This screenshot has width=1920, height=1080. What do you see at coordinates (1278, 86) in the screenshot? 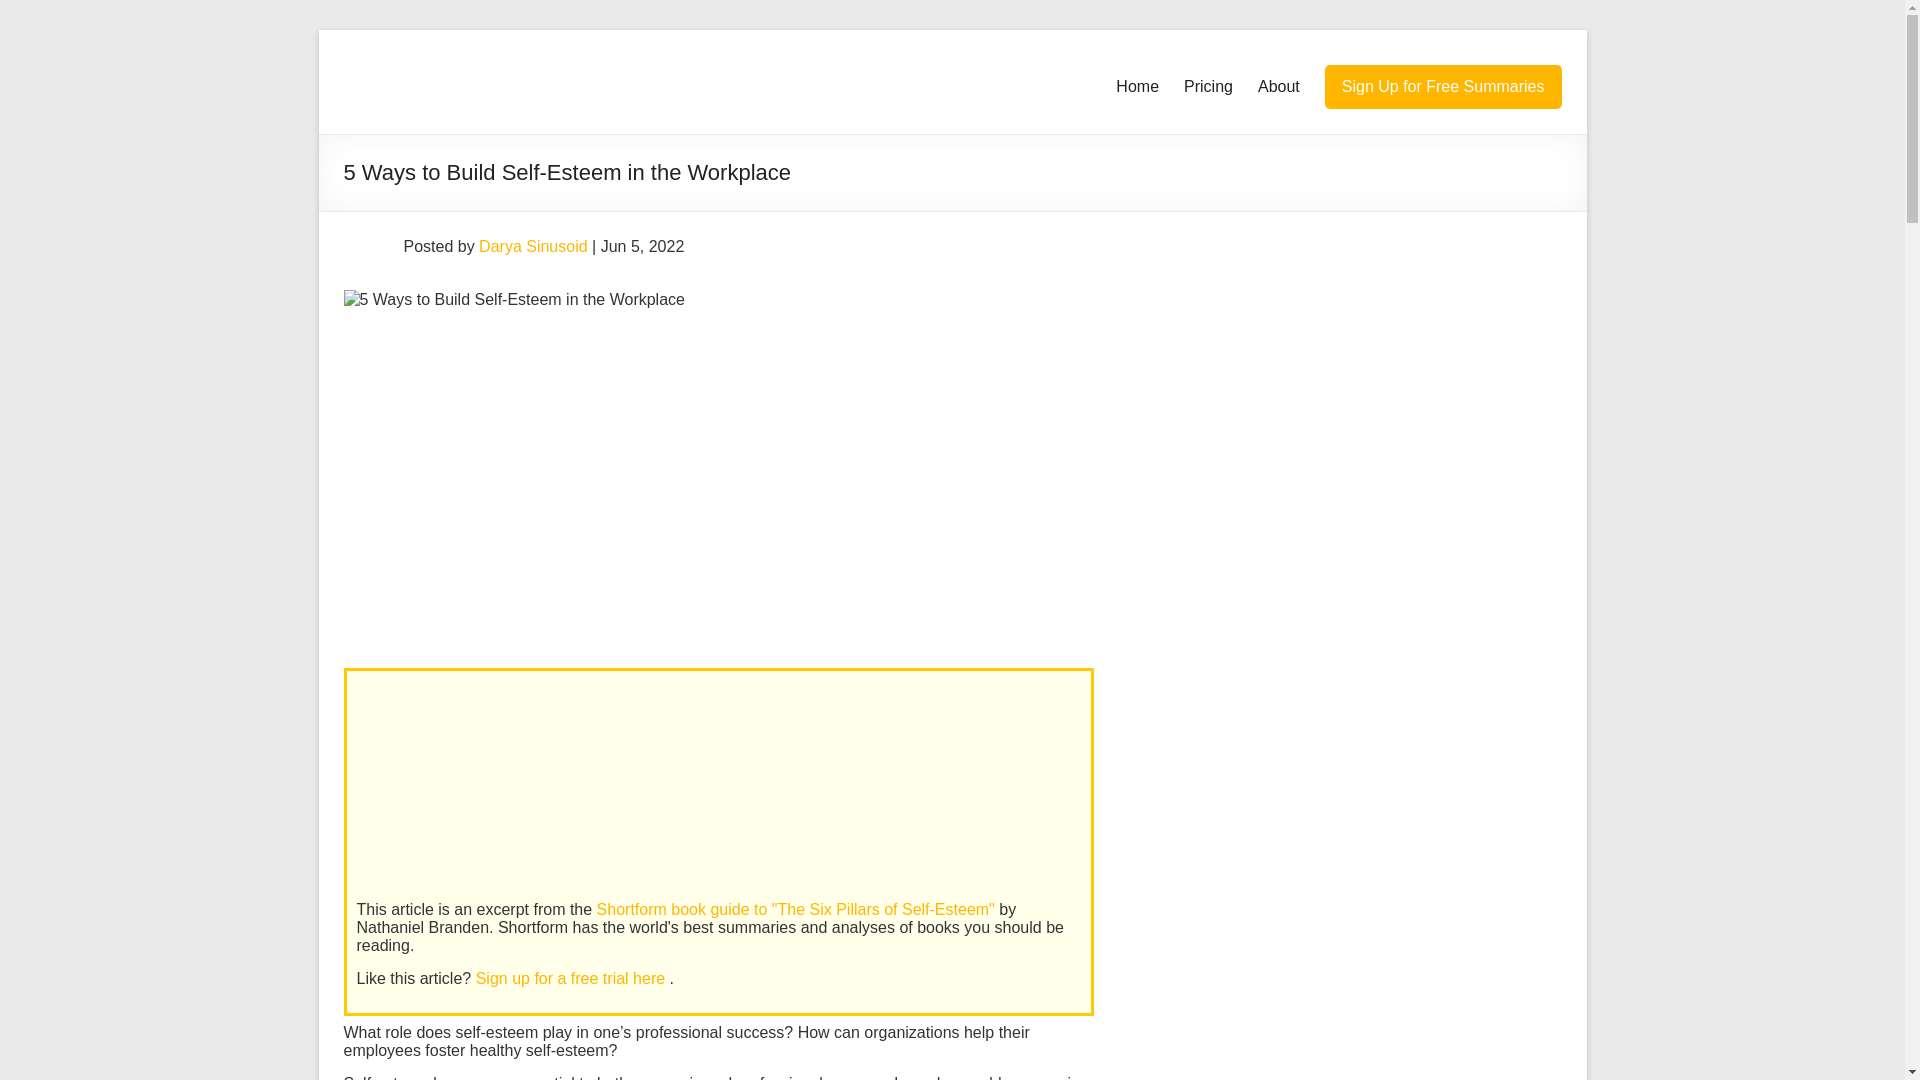
I see `About` at bounding box center [1278, 86].